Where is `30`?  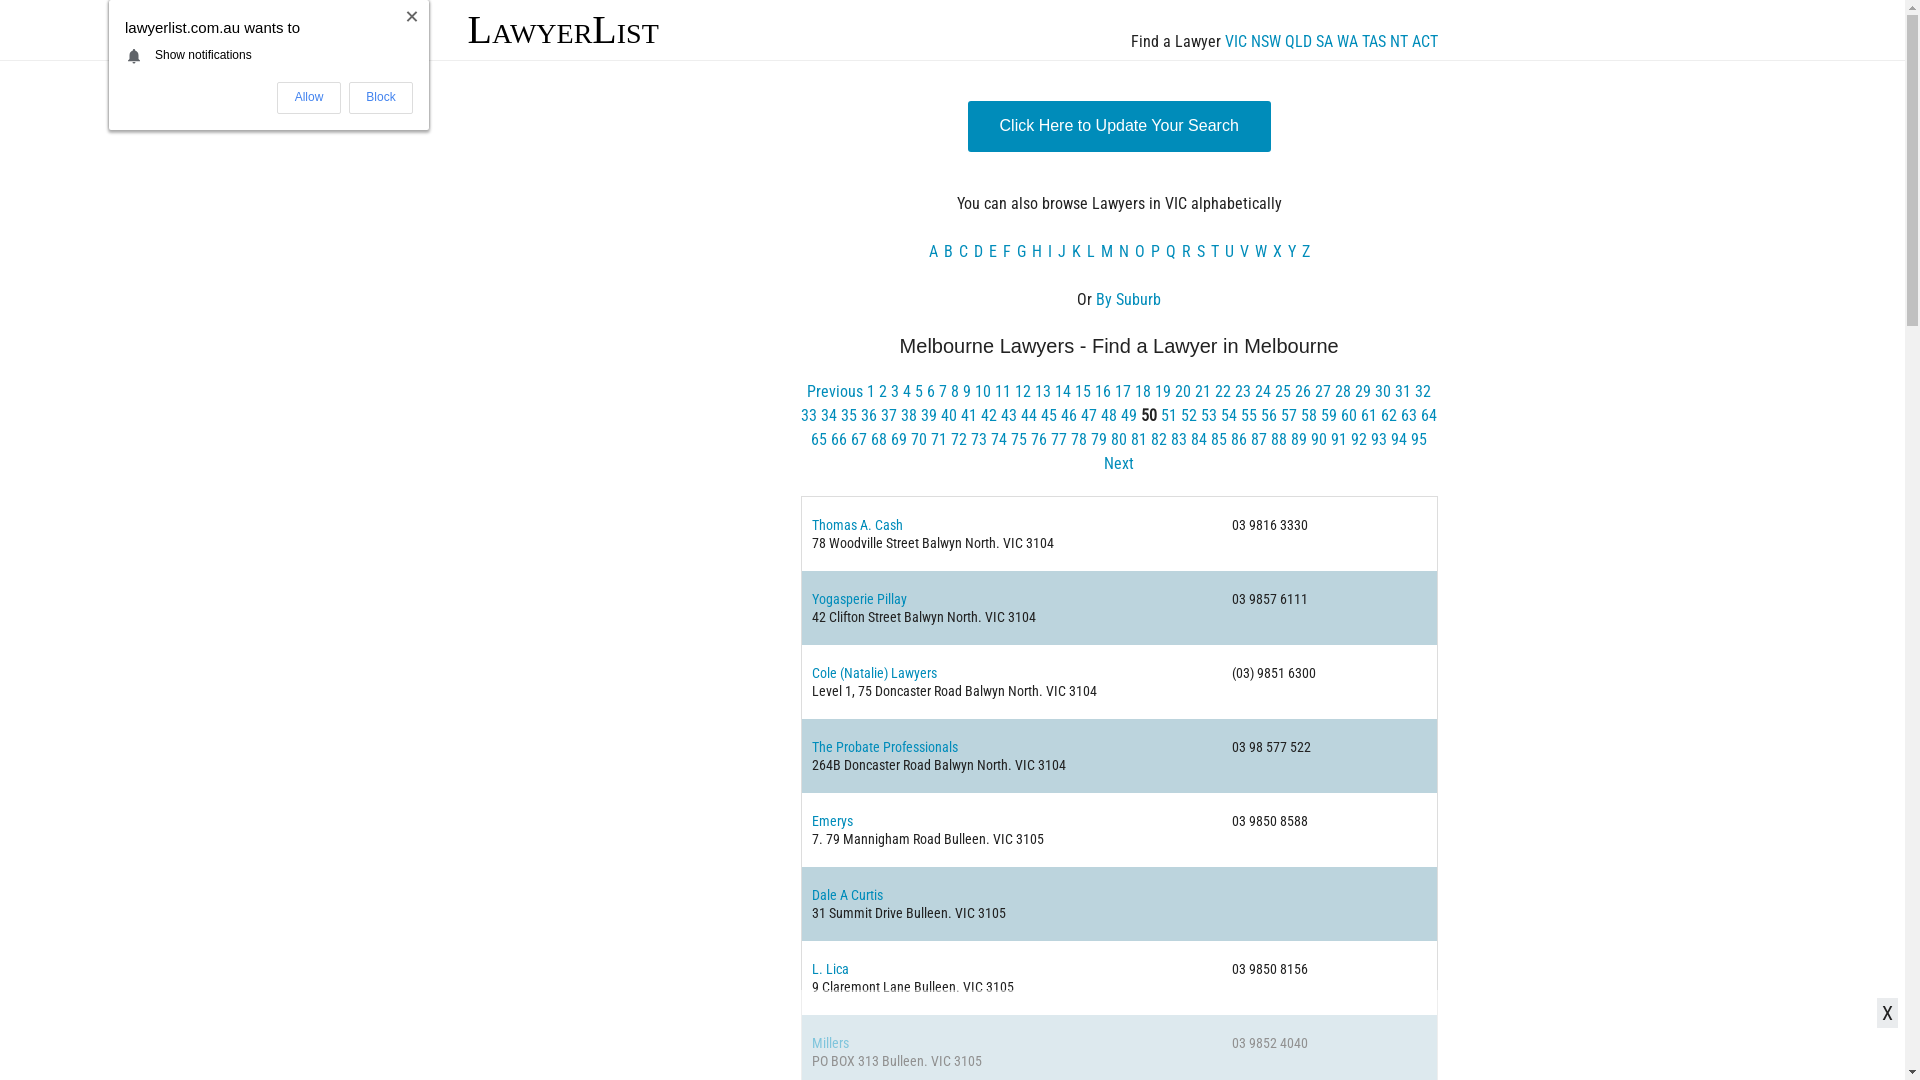 30 is located at coordinates (1383, 392).